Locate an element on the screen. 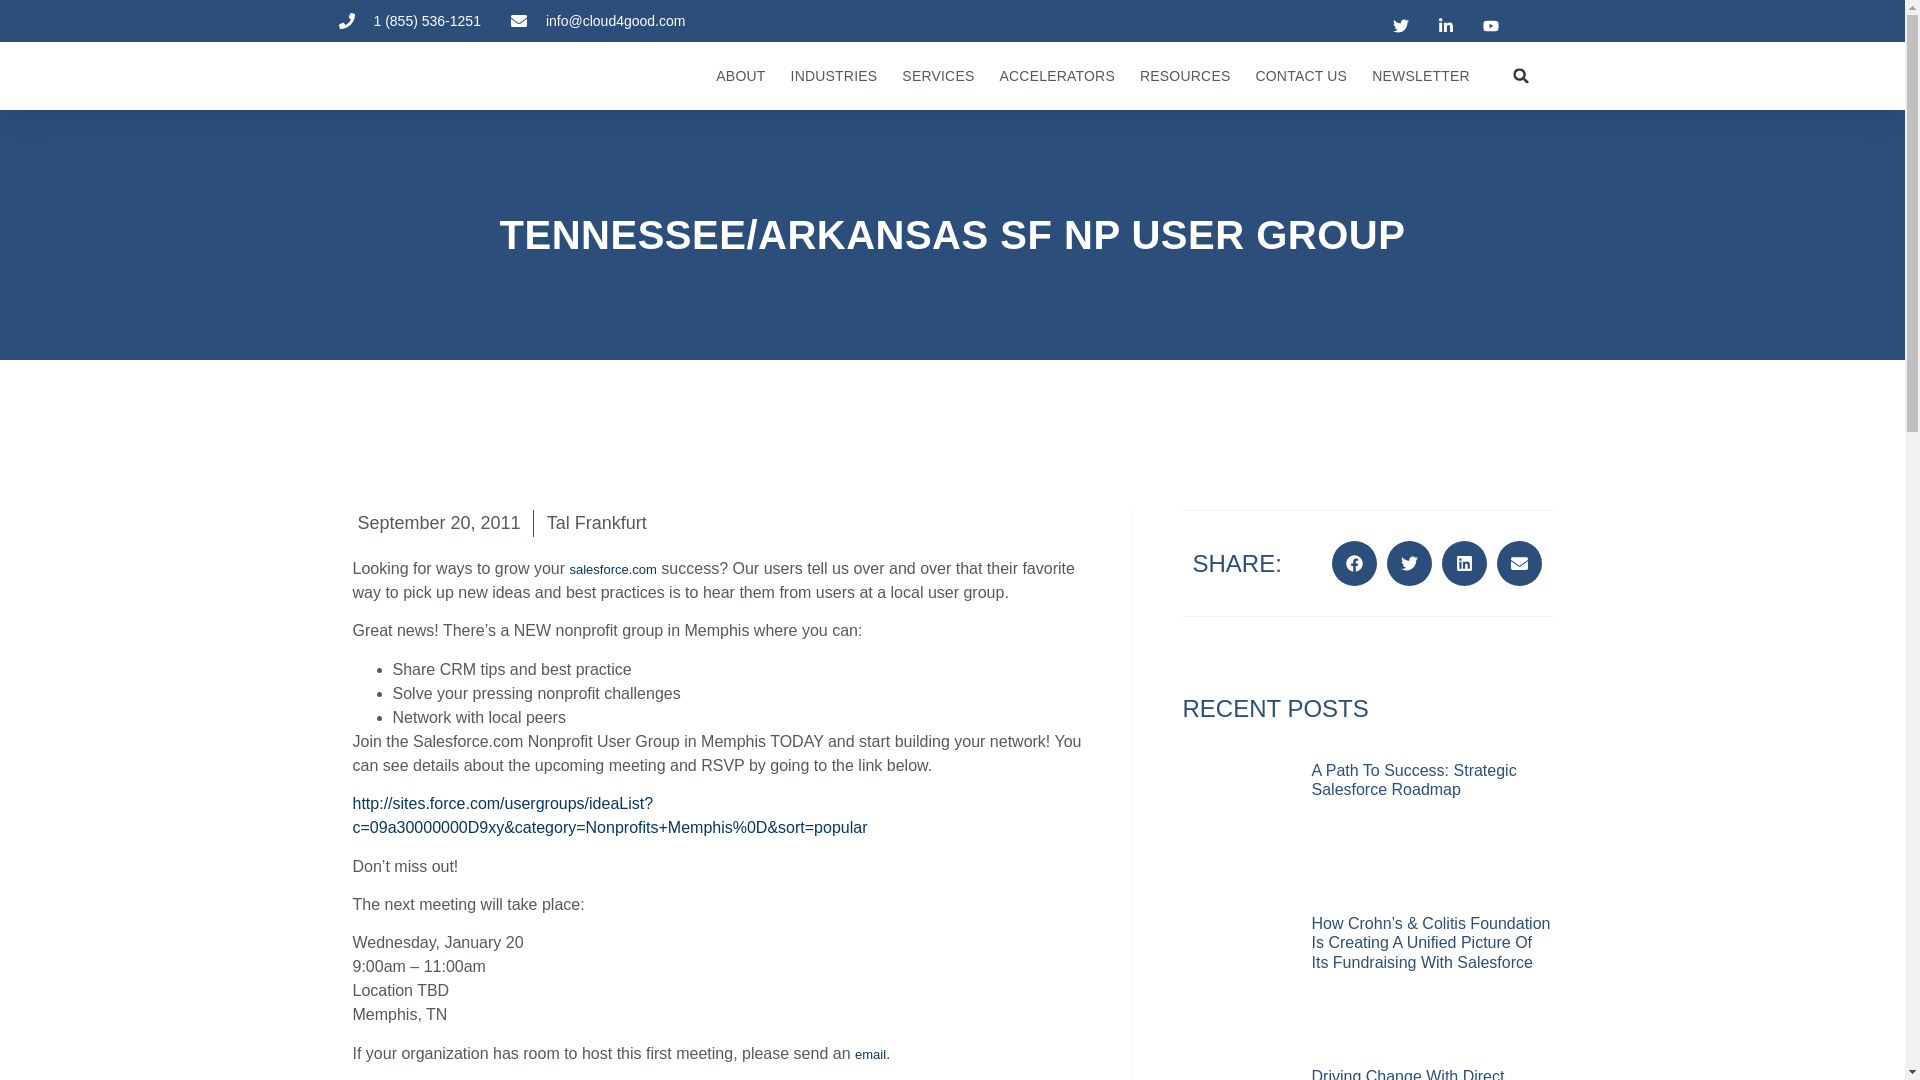 The image size is (1920, 1080). INDUSTRIES is located at coordinates (834, 76).